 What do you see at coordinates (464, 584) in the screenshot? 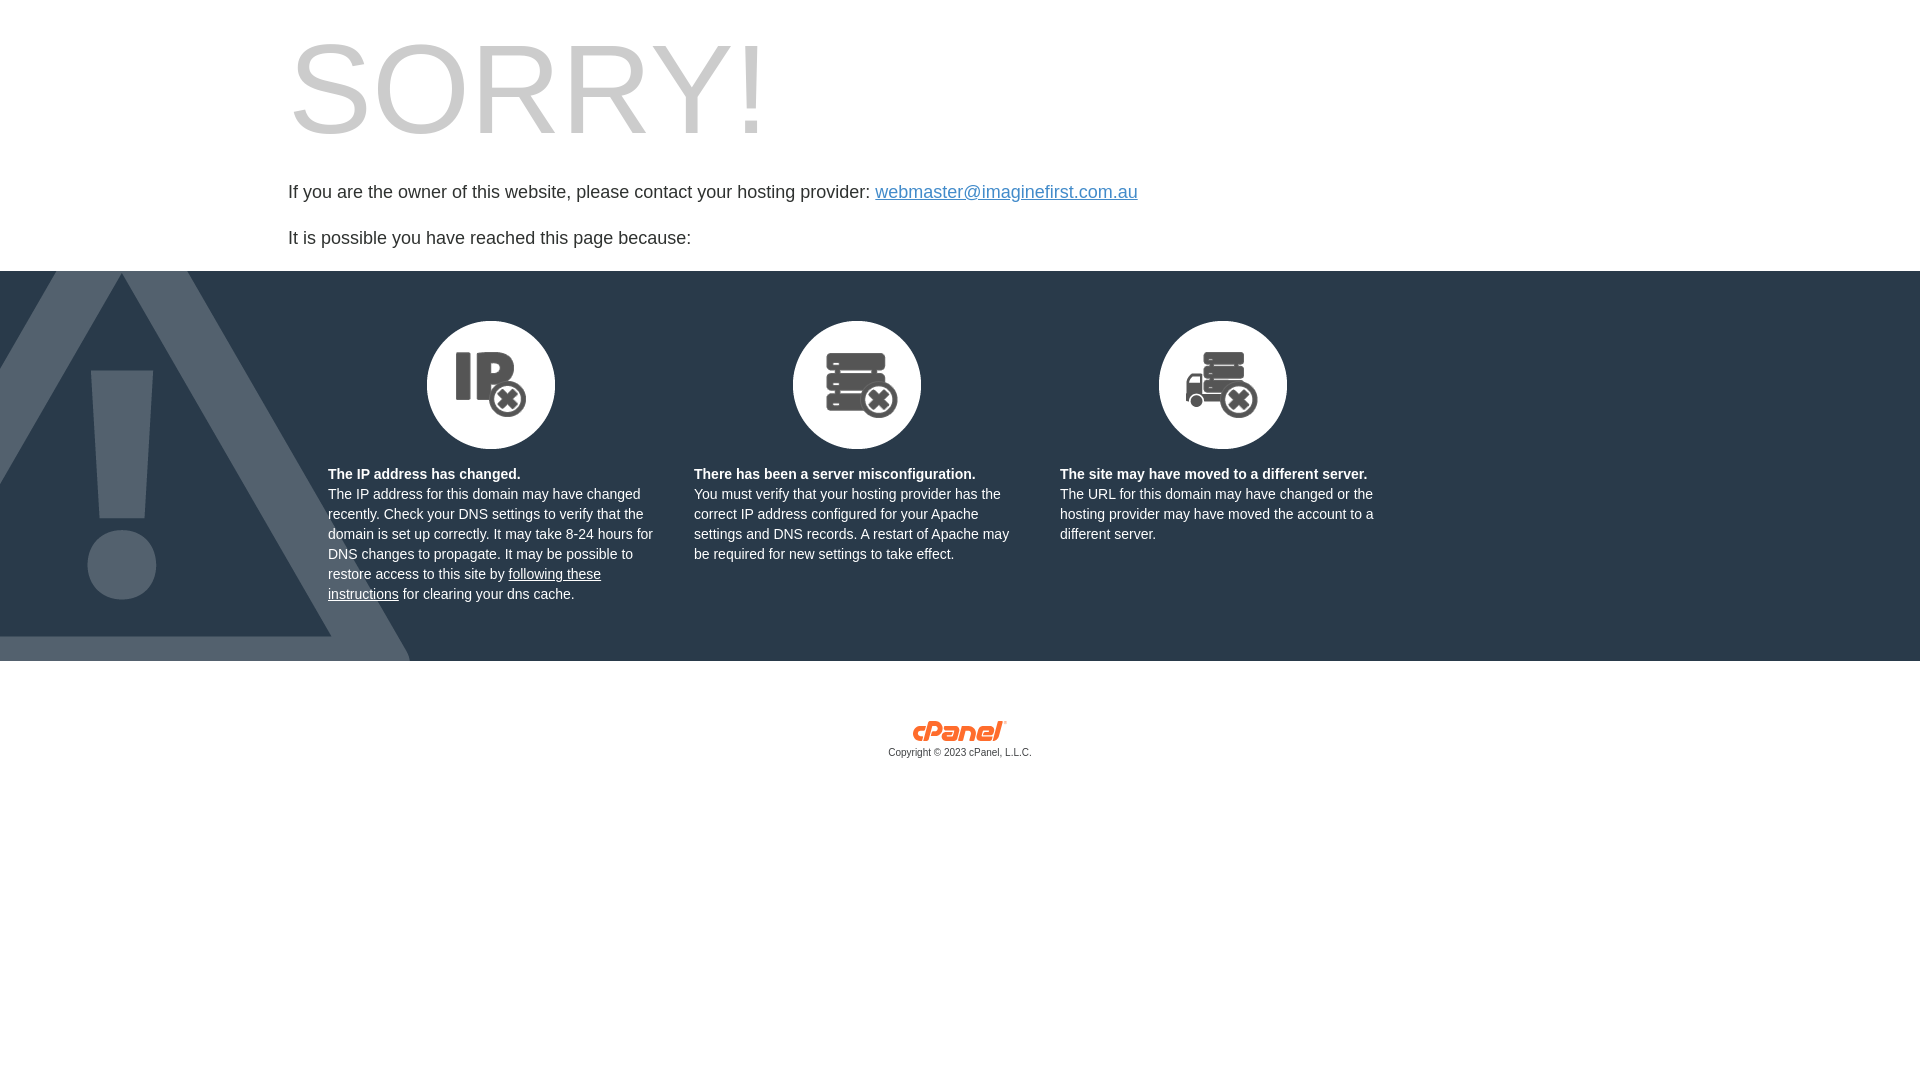
I see `following these instructions` at bounding box center [464, 584].